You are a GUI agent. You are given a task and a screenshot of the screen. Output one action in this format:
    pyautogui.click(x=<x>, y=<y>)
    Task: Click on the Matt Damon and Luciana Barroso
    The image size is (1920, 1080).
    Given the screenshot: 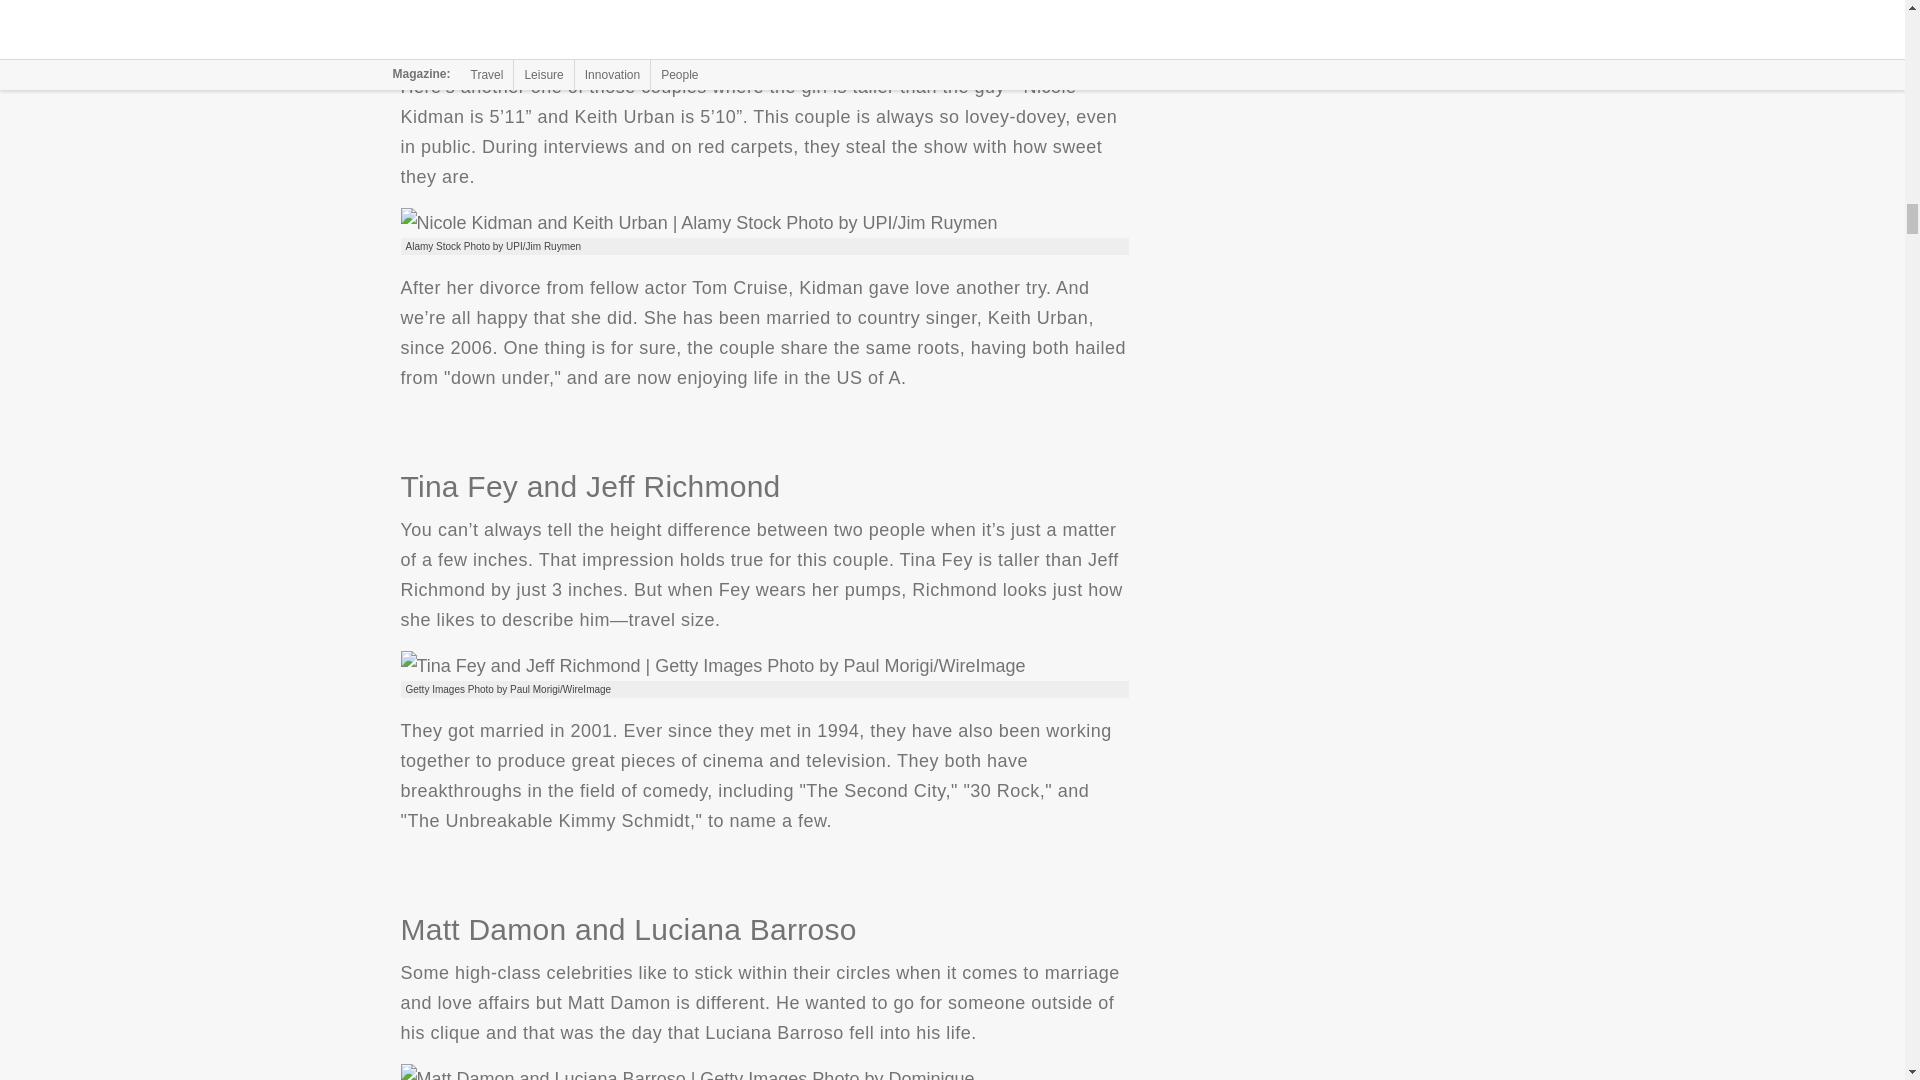 What is the action you would take?
    pyautogui.click(x=764, y=1072)
    